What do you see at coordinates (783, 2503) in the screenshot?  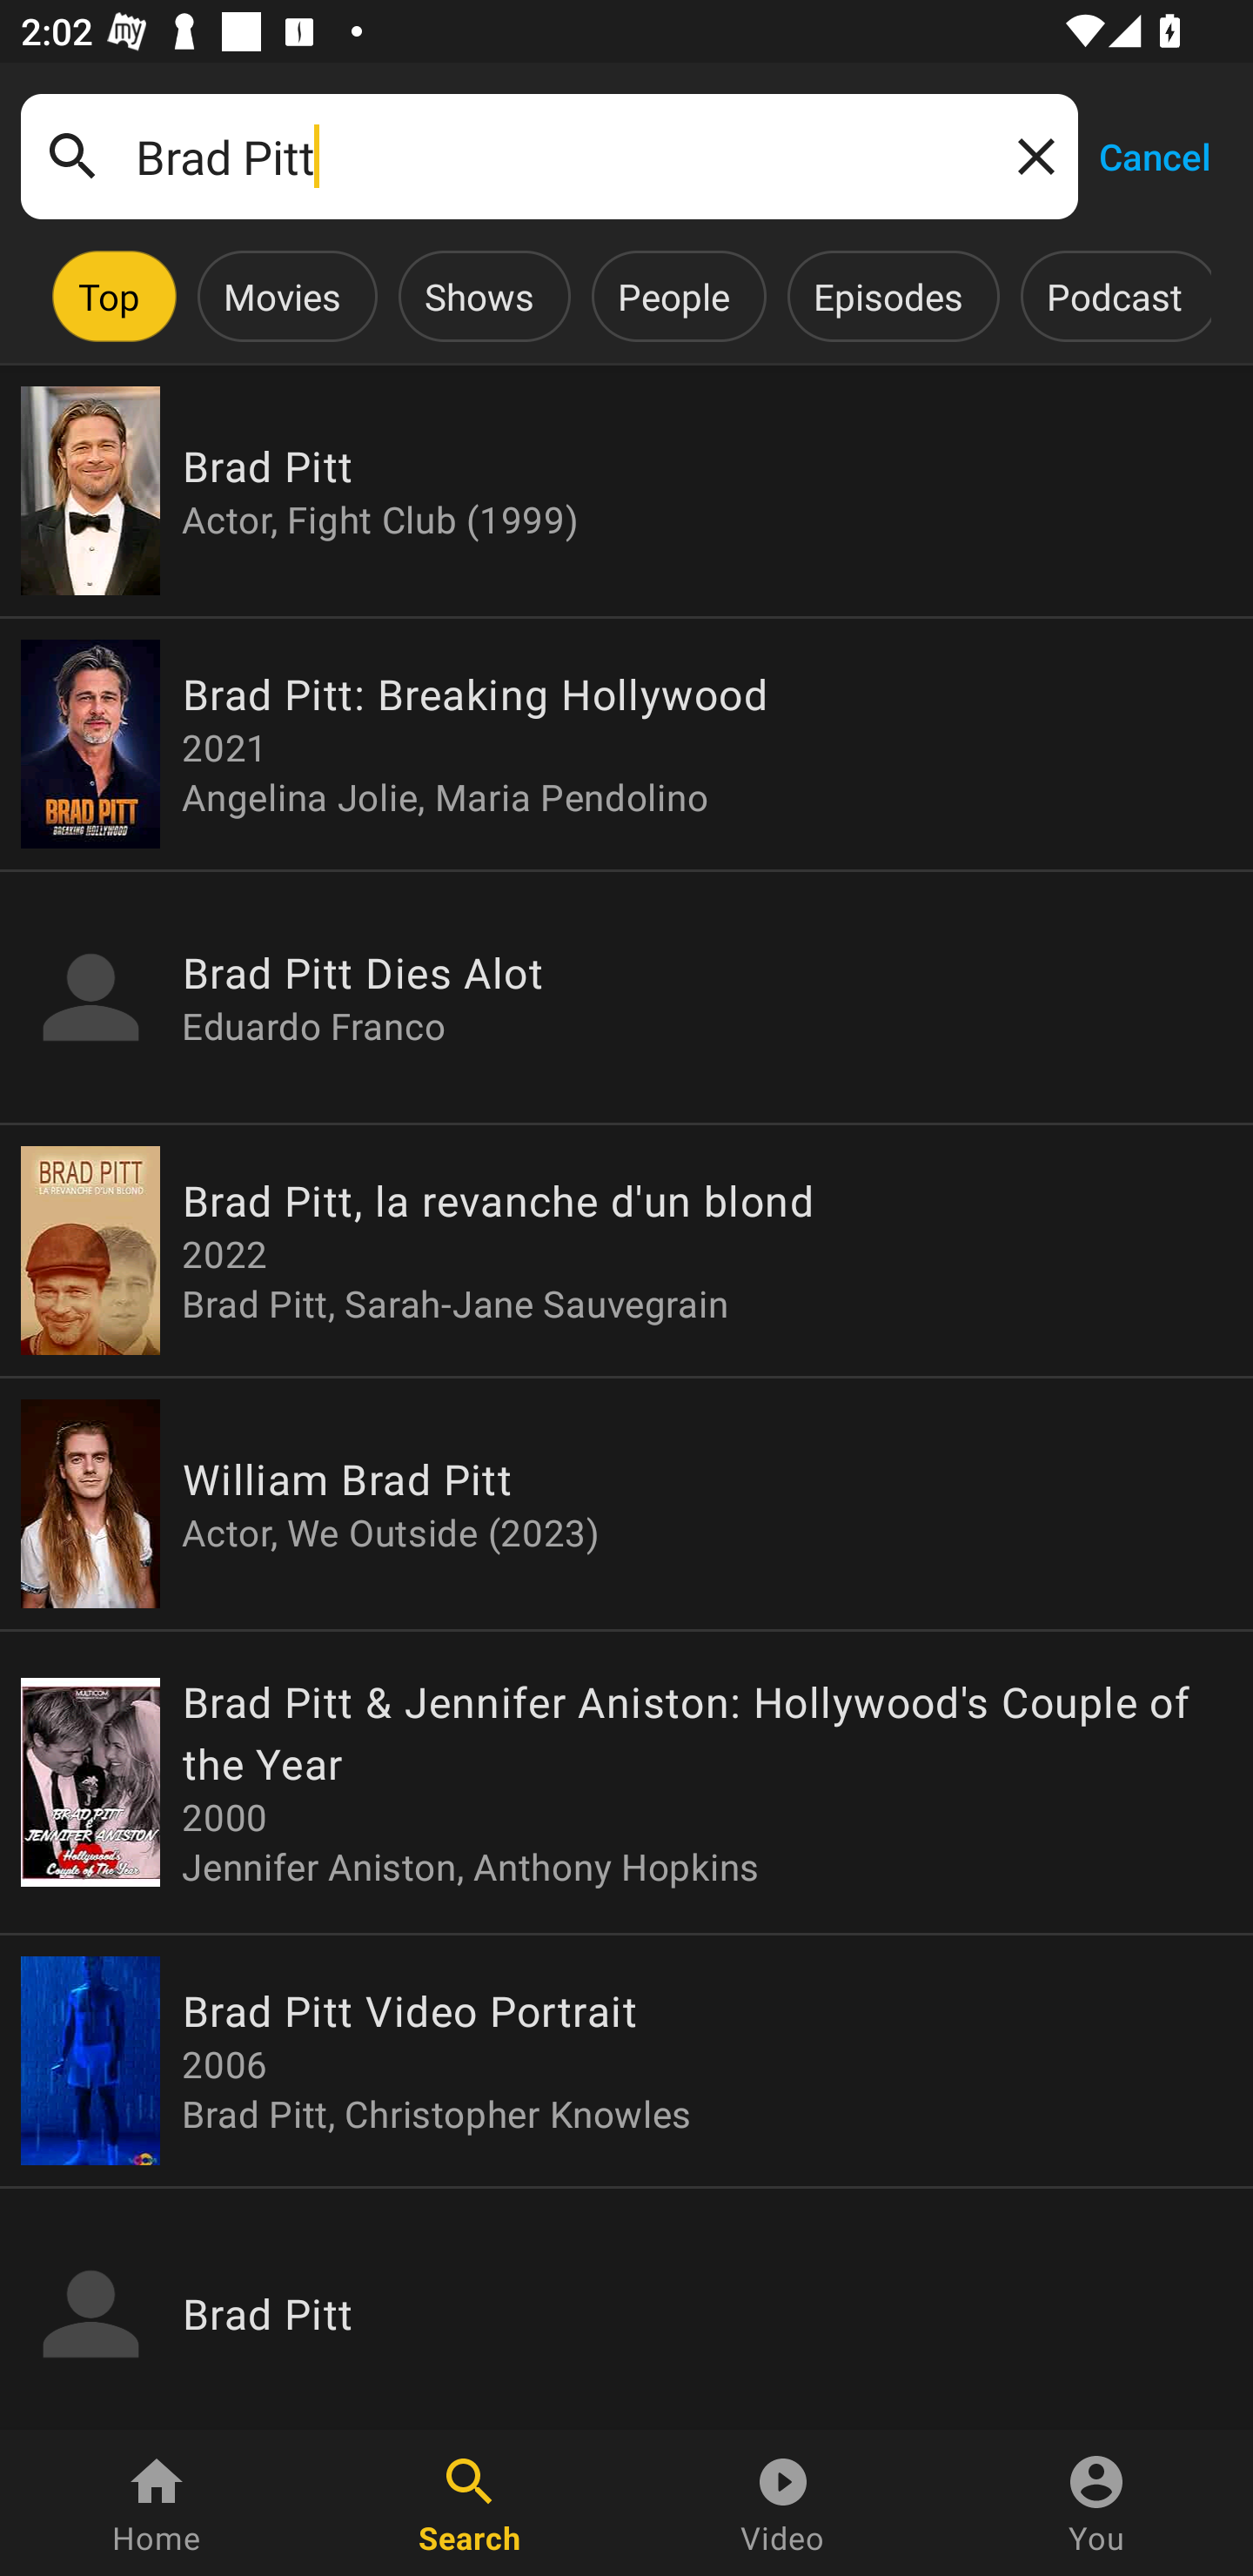 I see `Video` at bounding box center [783, 2503].